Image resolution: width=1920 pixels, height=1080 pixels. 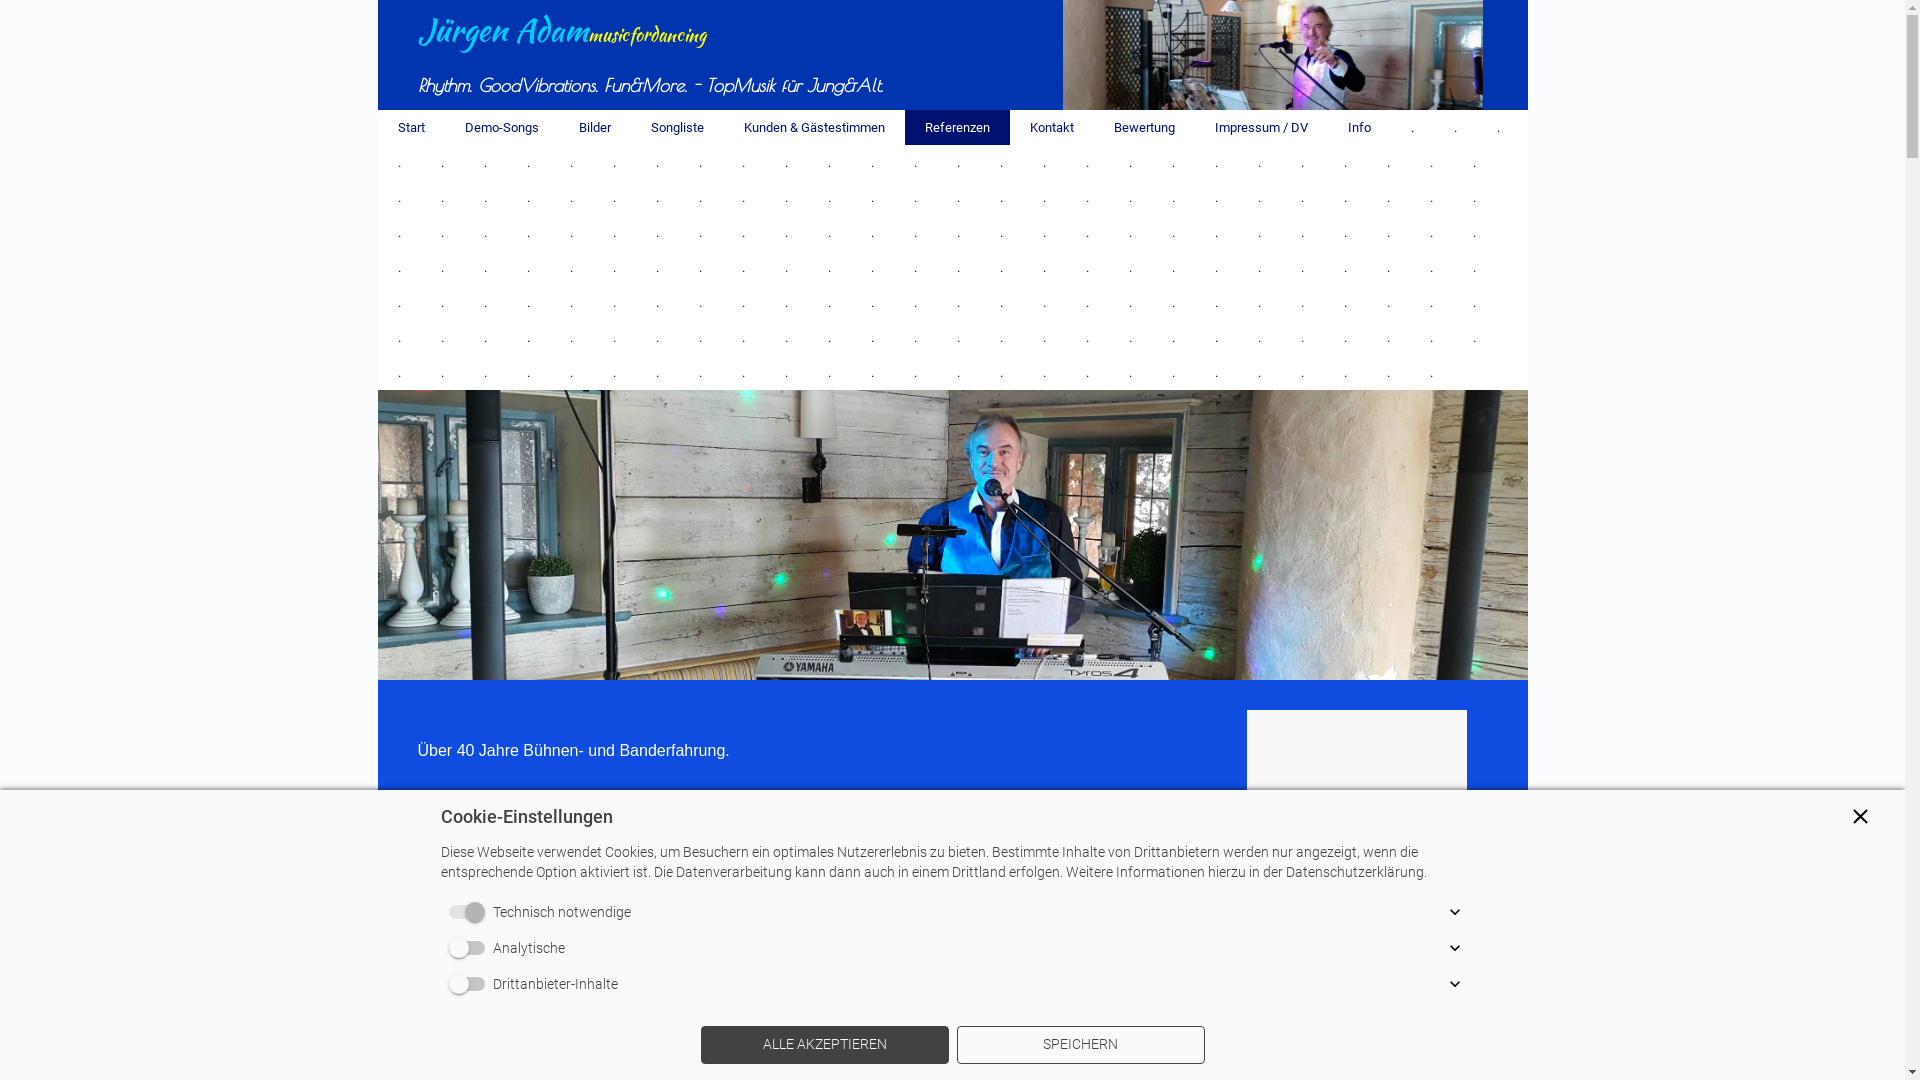 What do you see at coordinates (1080, 1045) in the screenshot?
I see `SPEICHERN` at bounding box center [1080, 1045].